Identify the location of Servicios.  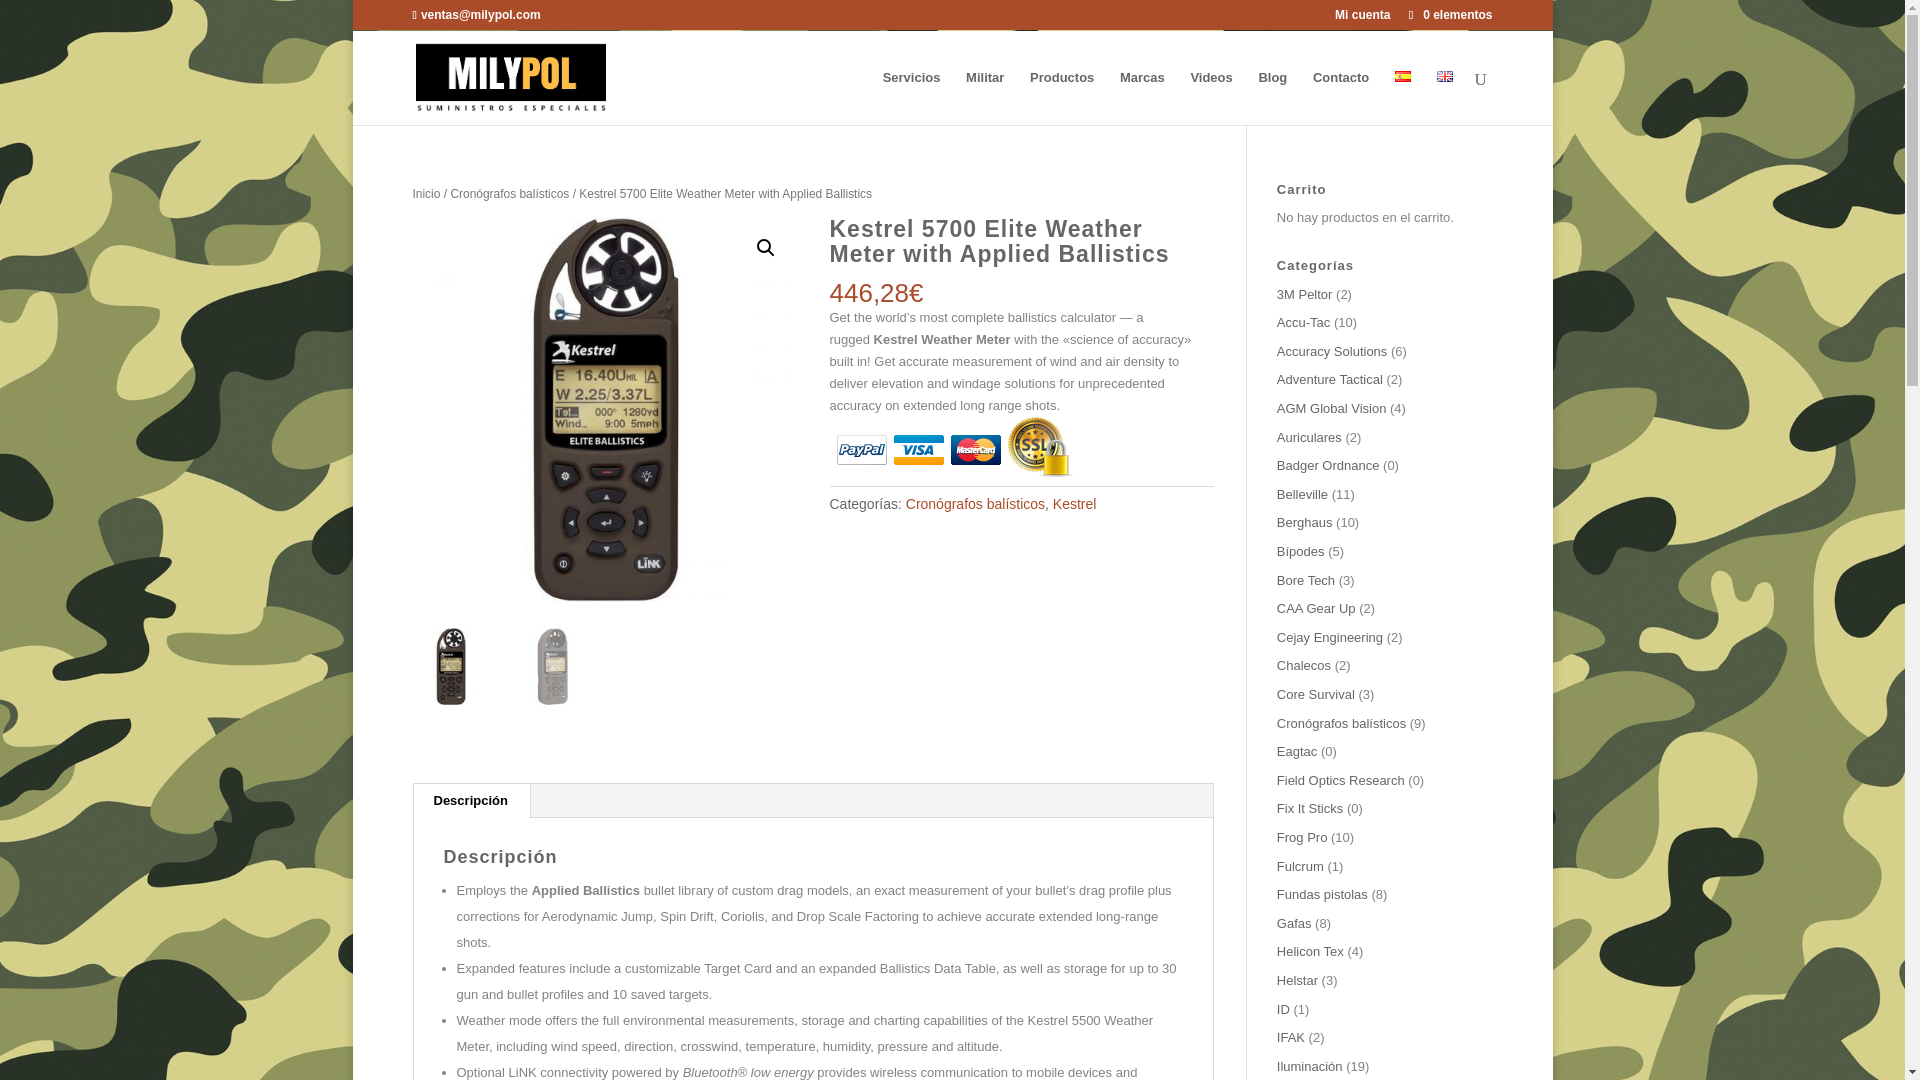
(912, 98).